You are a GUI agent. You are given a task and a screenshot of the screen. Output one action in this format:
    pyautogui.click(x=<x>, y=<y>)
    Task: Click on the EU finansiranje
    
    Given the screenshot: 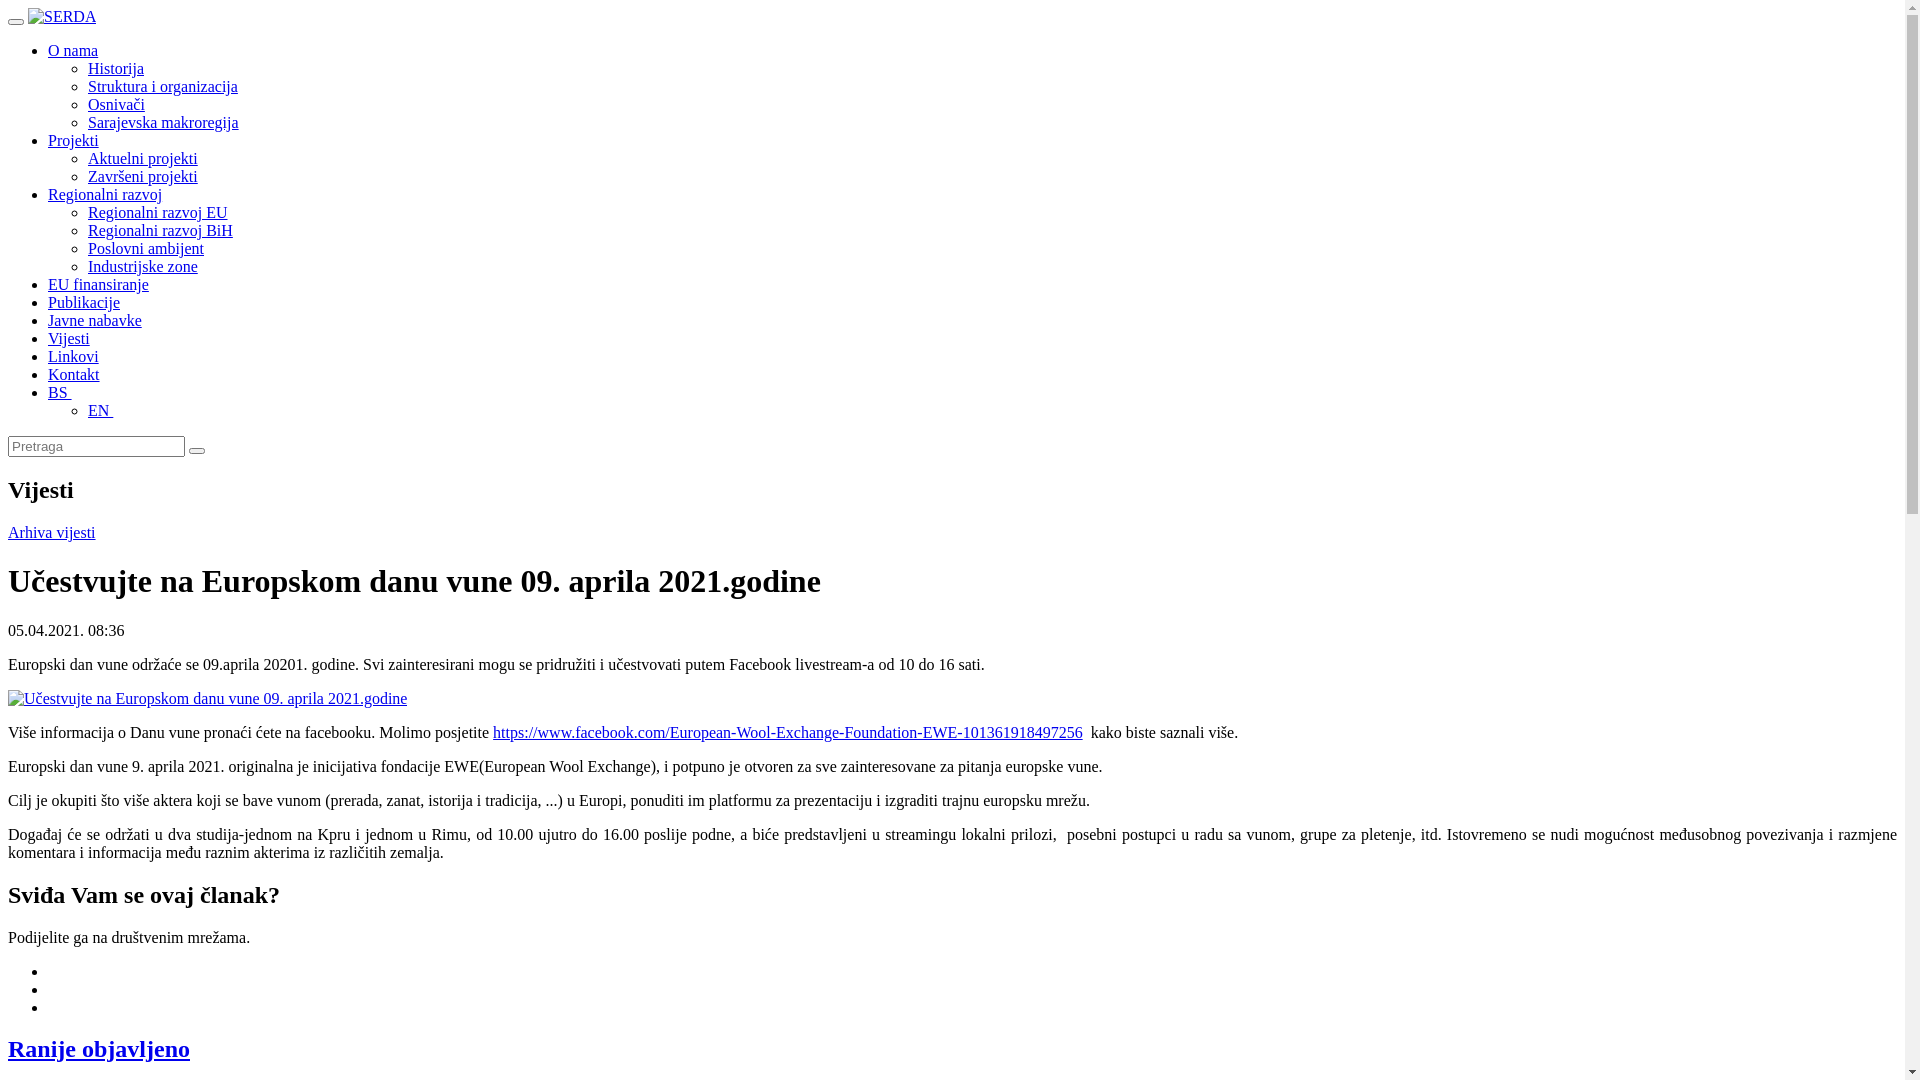 What is the action you would take?
    pyautogui.click(x=98, y=284)
    